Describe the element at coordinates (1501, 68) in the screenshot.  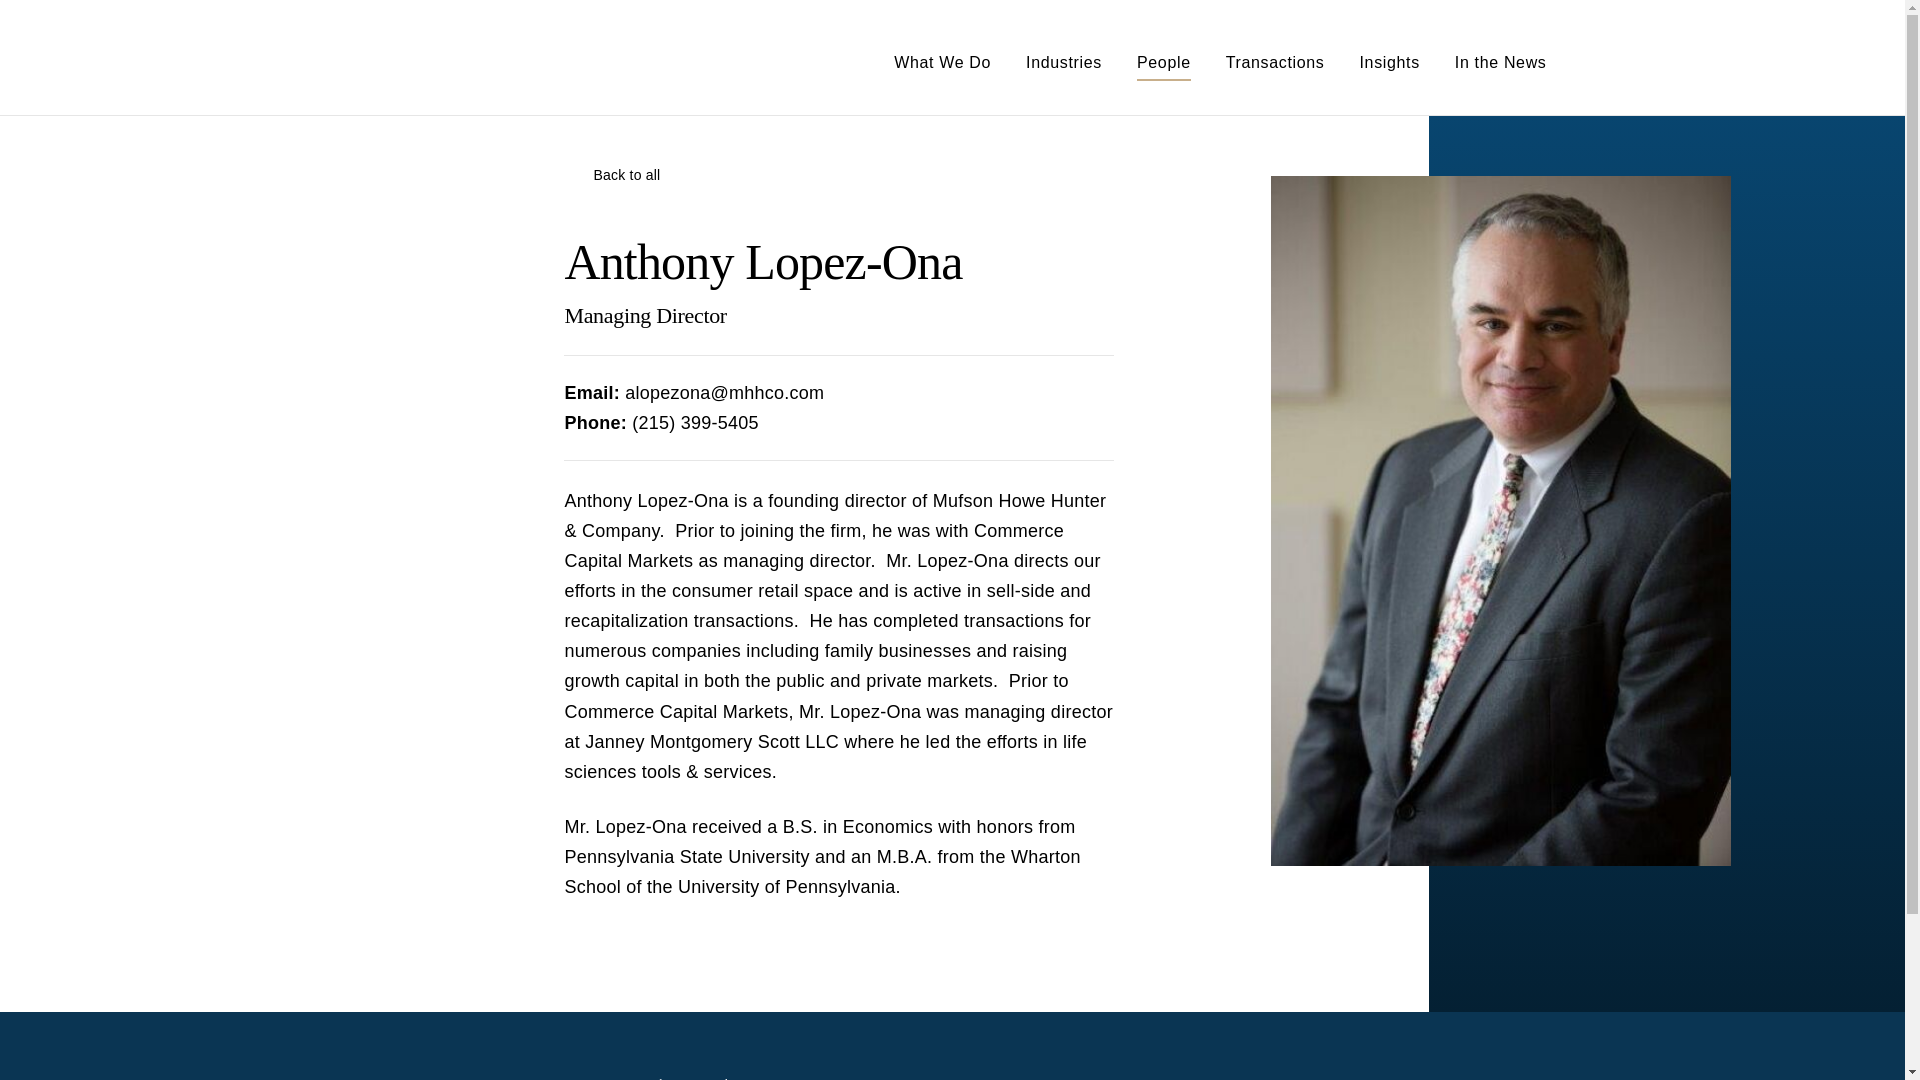
I see `In the News` at that location.